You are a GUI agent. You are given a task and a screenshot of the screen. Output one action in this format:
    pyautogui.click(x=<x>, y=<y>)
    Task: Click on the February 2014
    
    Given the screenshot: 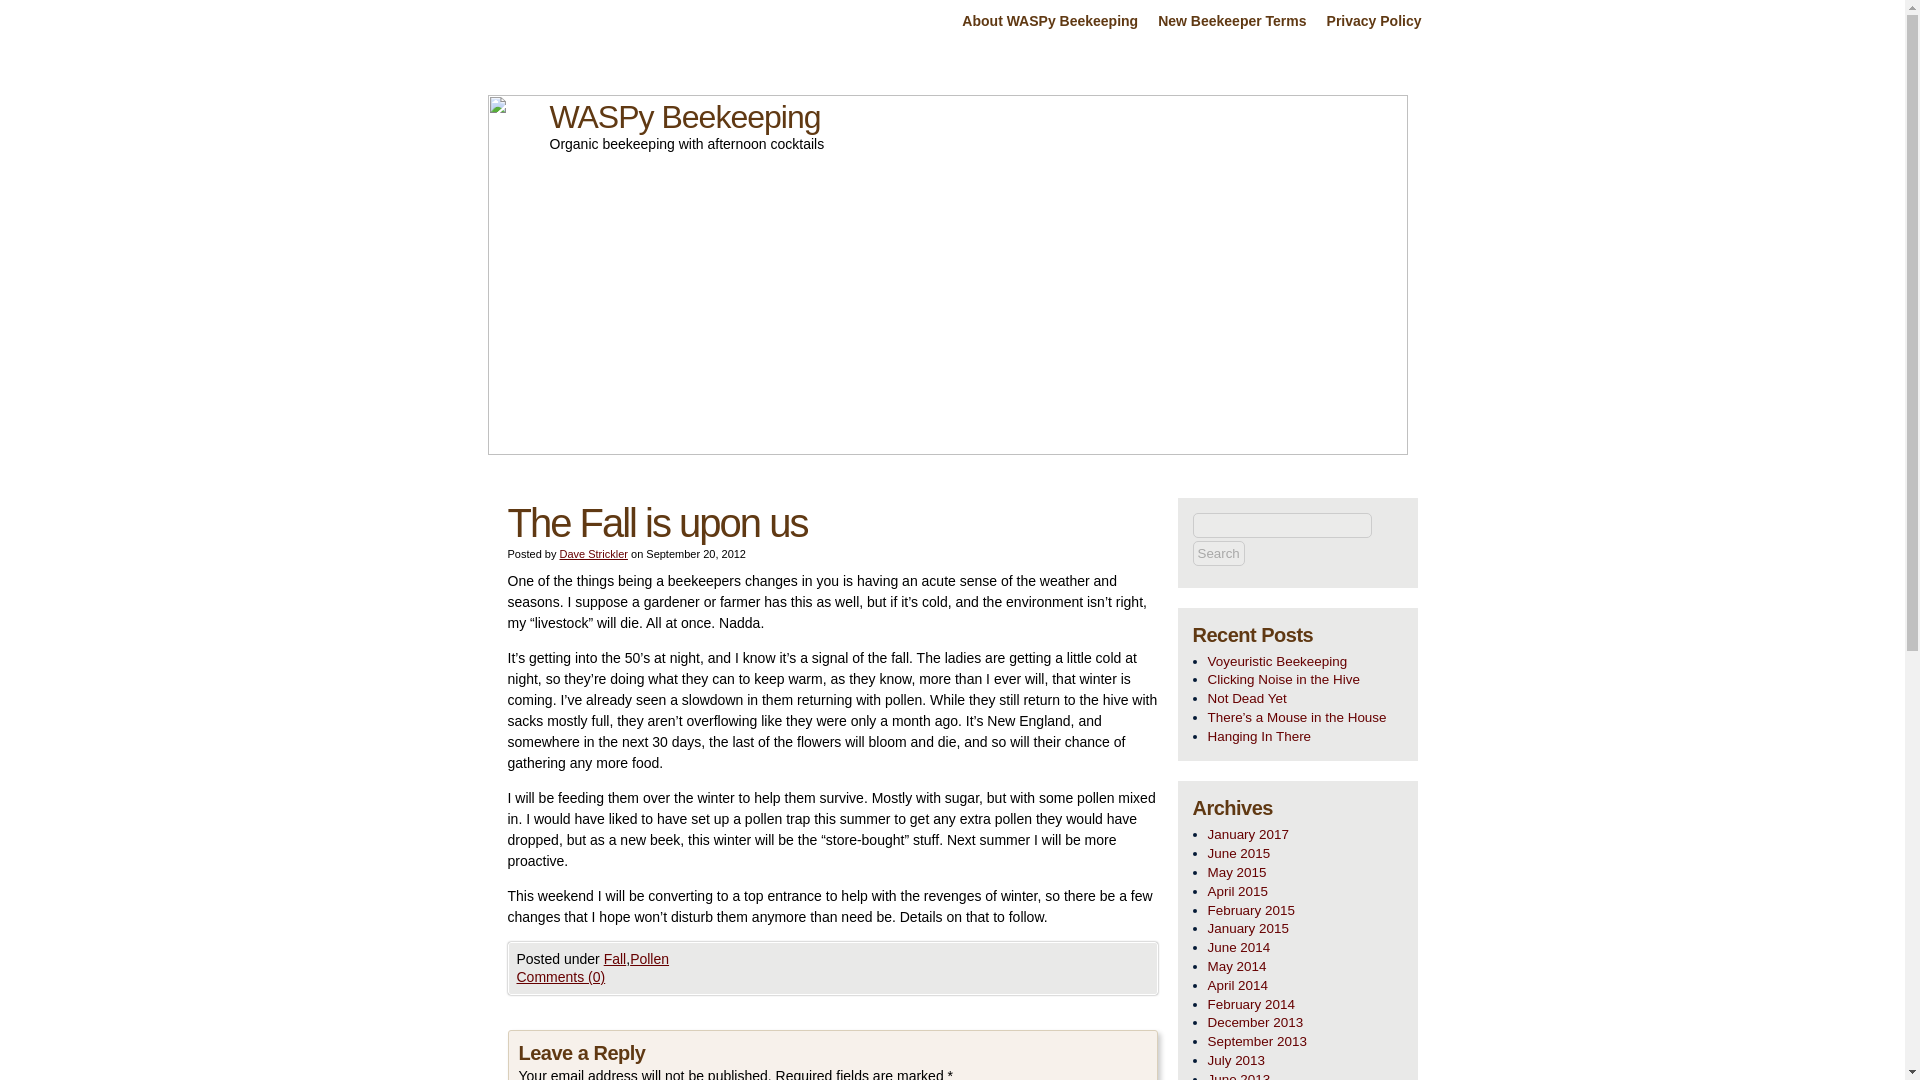 What is the action you would take?
    pyautogui.click(x=1305, y=1005)
    